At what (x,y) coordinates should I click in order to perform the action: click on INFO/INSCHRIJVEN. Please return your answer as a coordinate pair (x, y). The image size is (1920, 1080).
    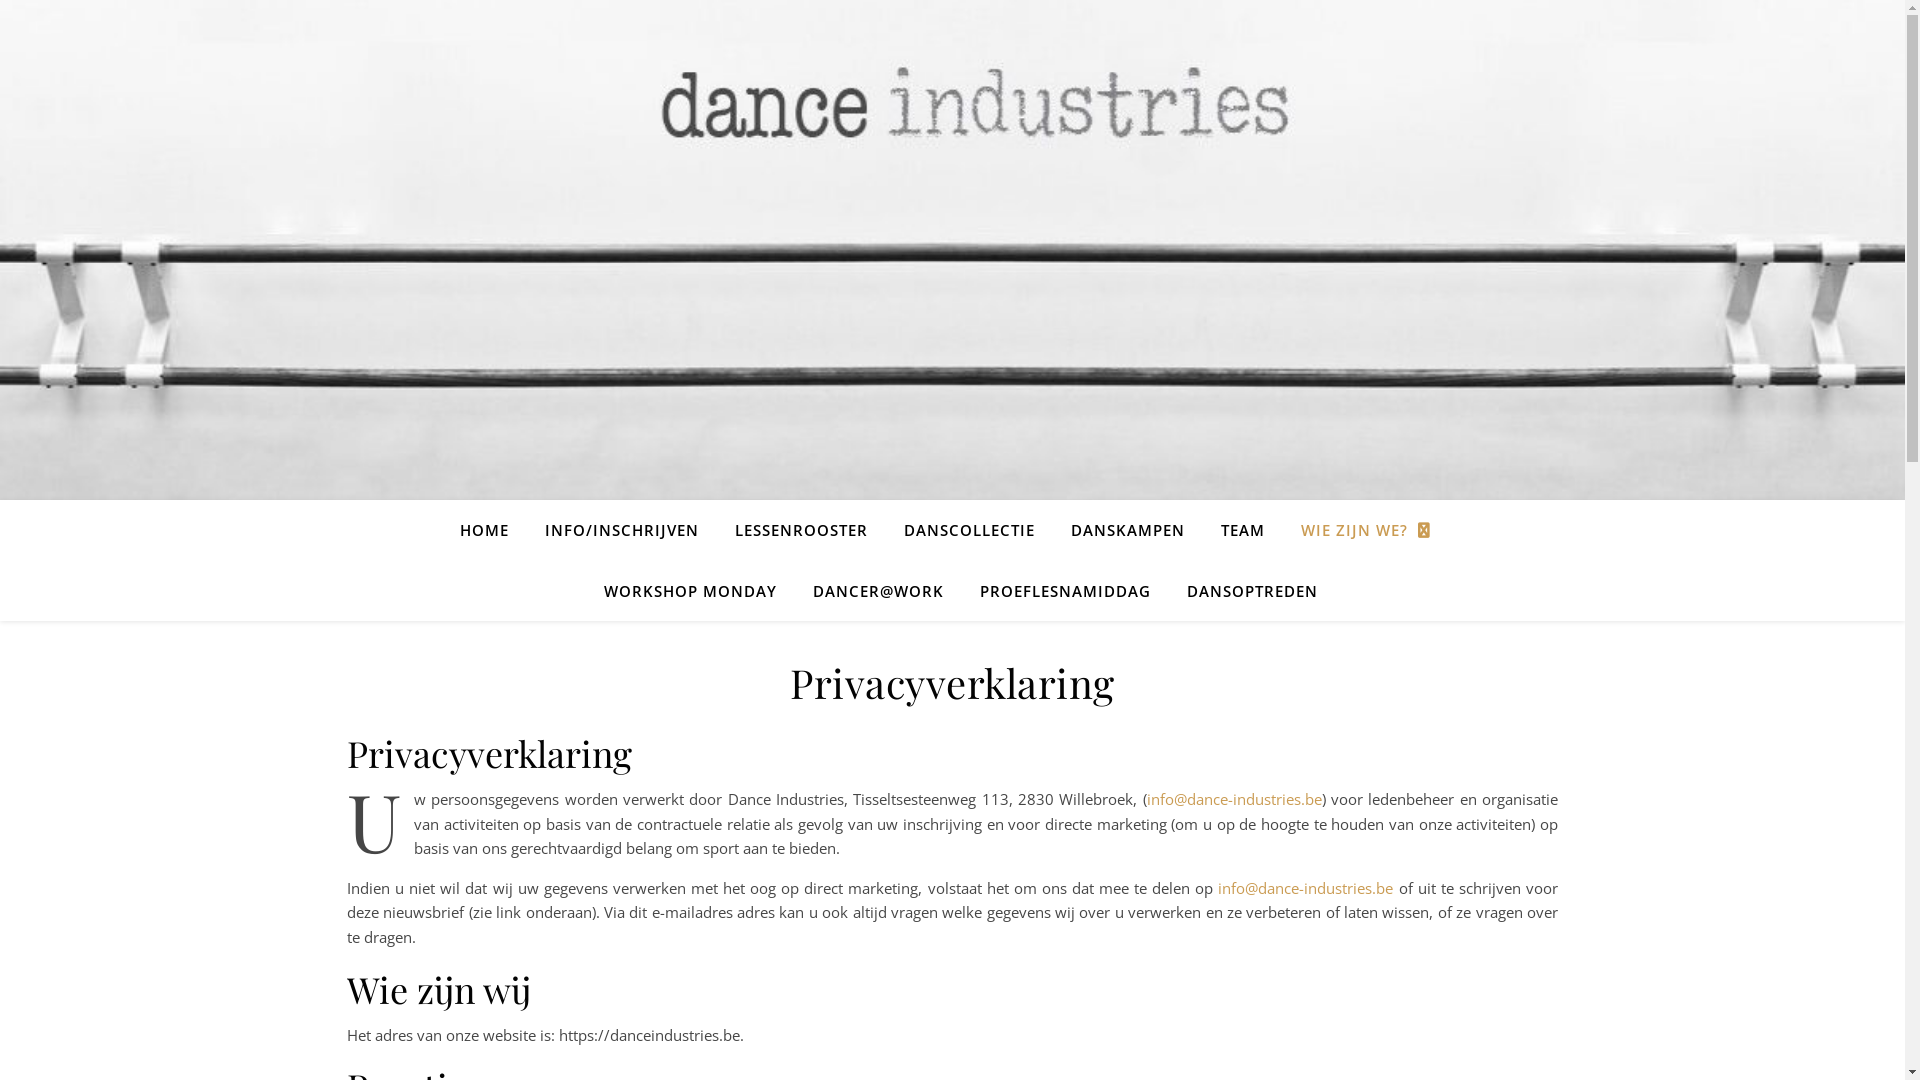
    Looking at the image, I should click on (621, 530).